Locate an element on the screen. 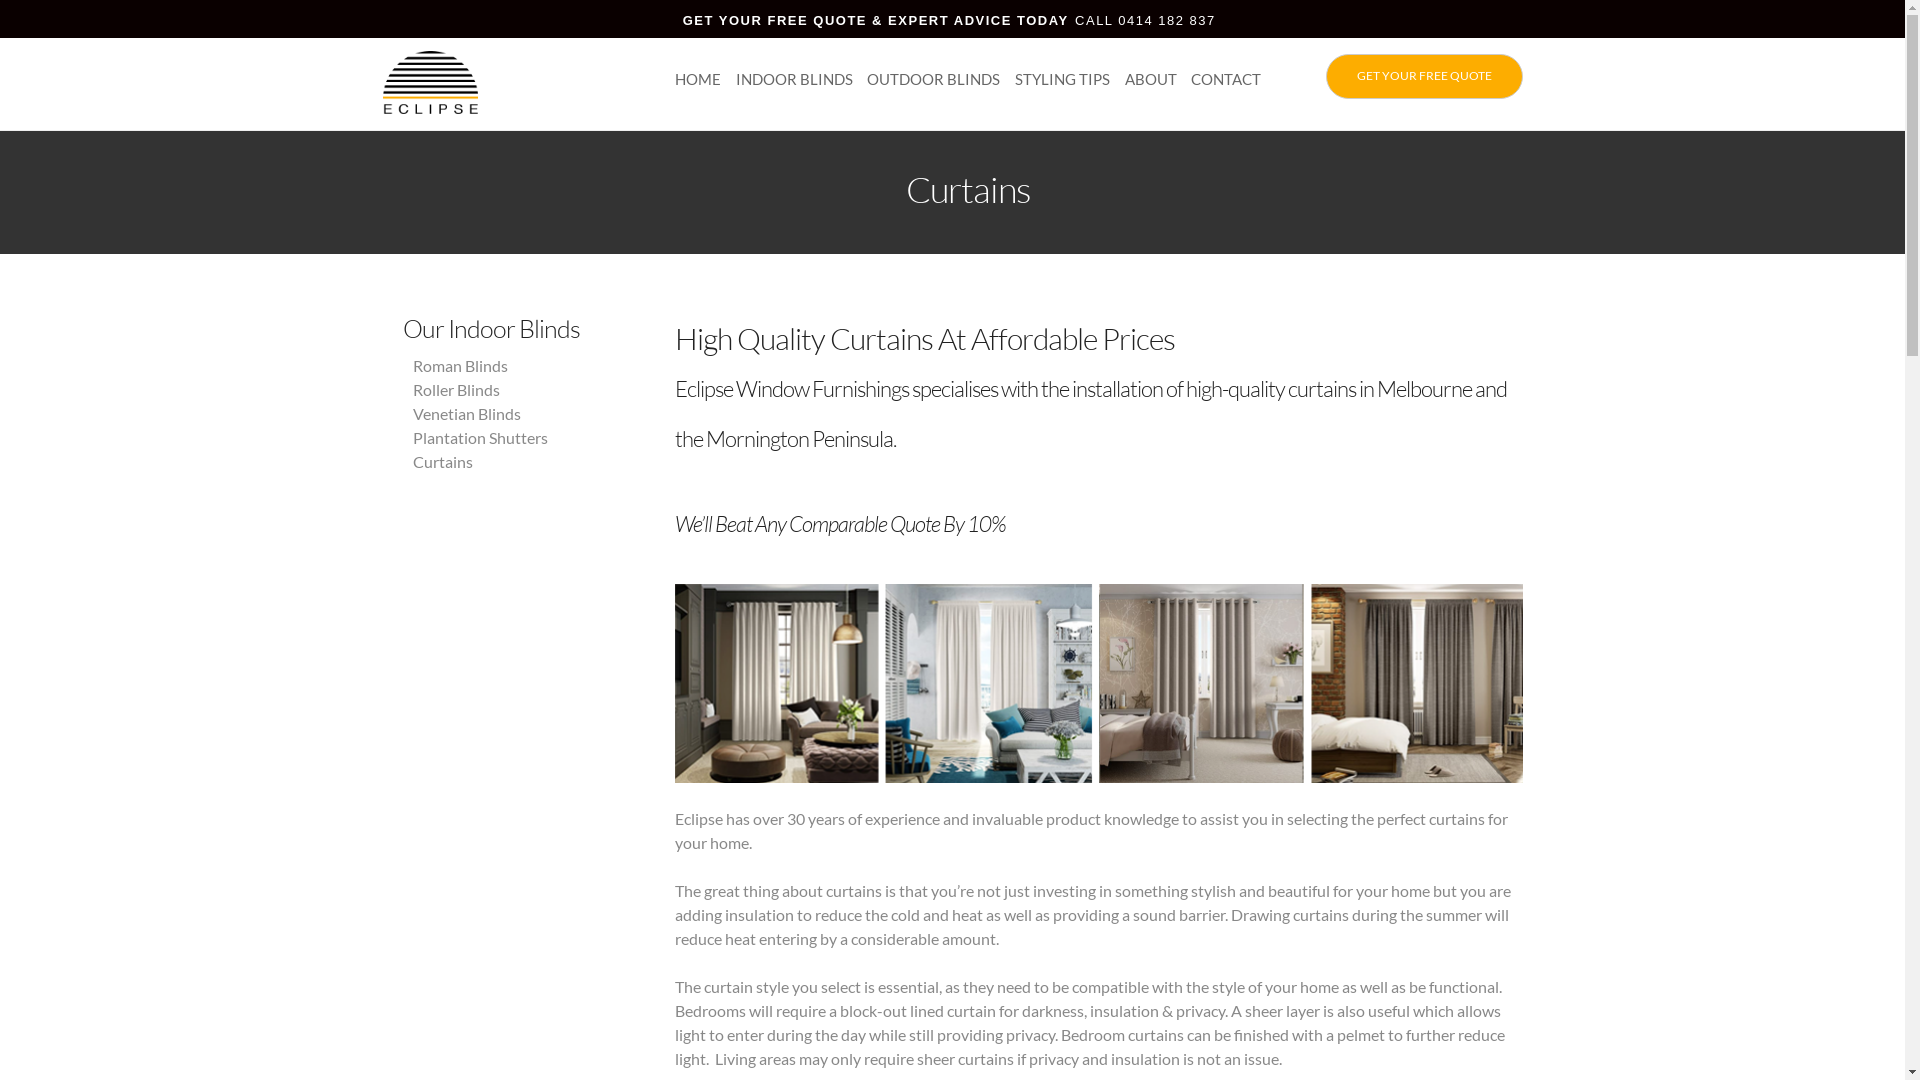 This screenshot has height=1080, width=1920. OUTDOOR BLINDS is located at coordinates (934, 79).